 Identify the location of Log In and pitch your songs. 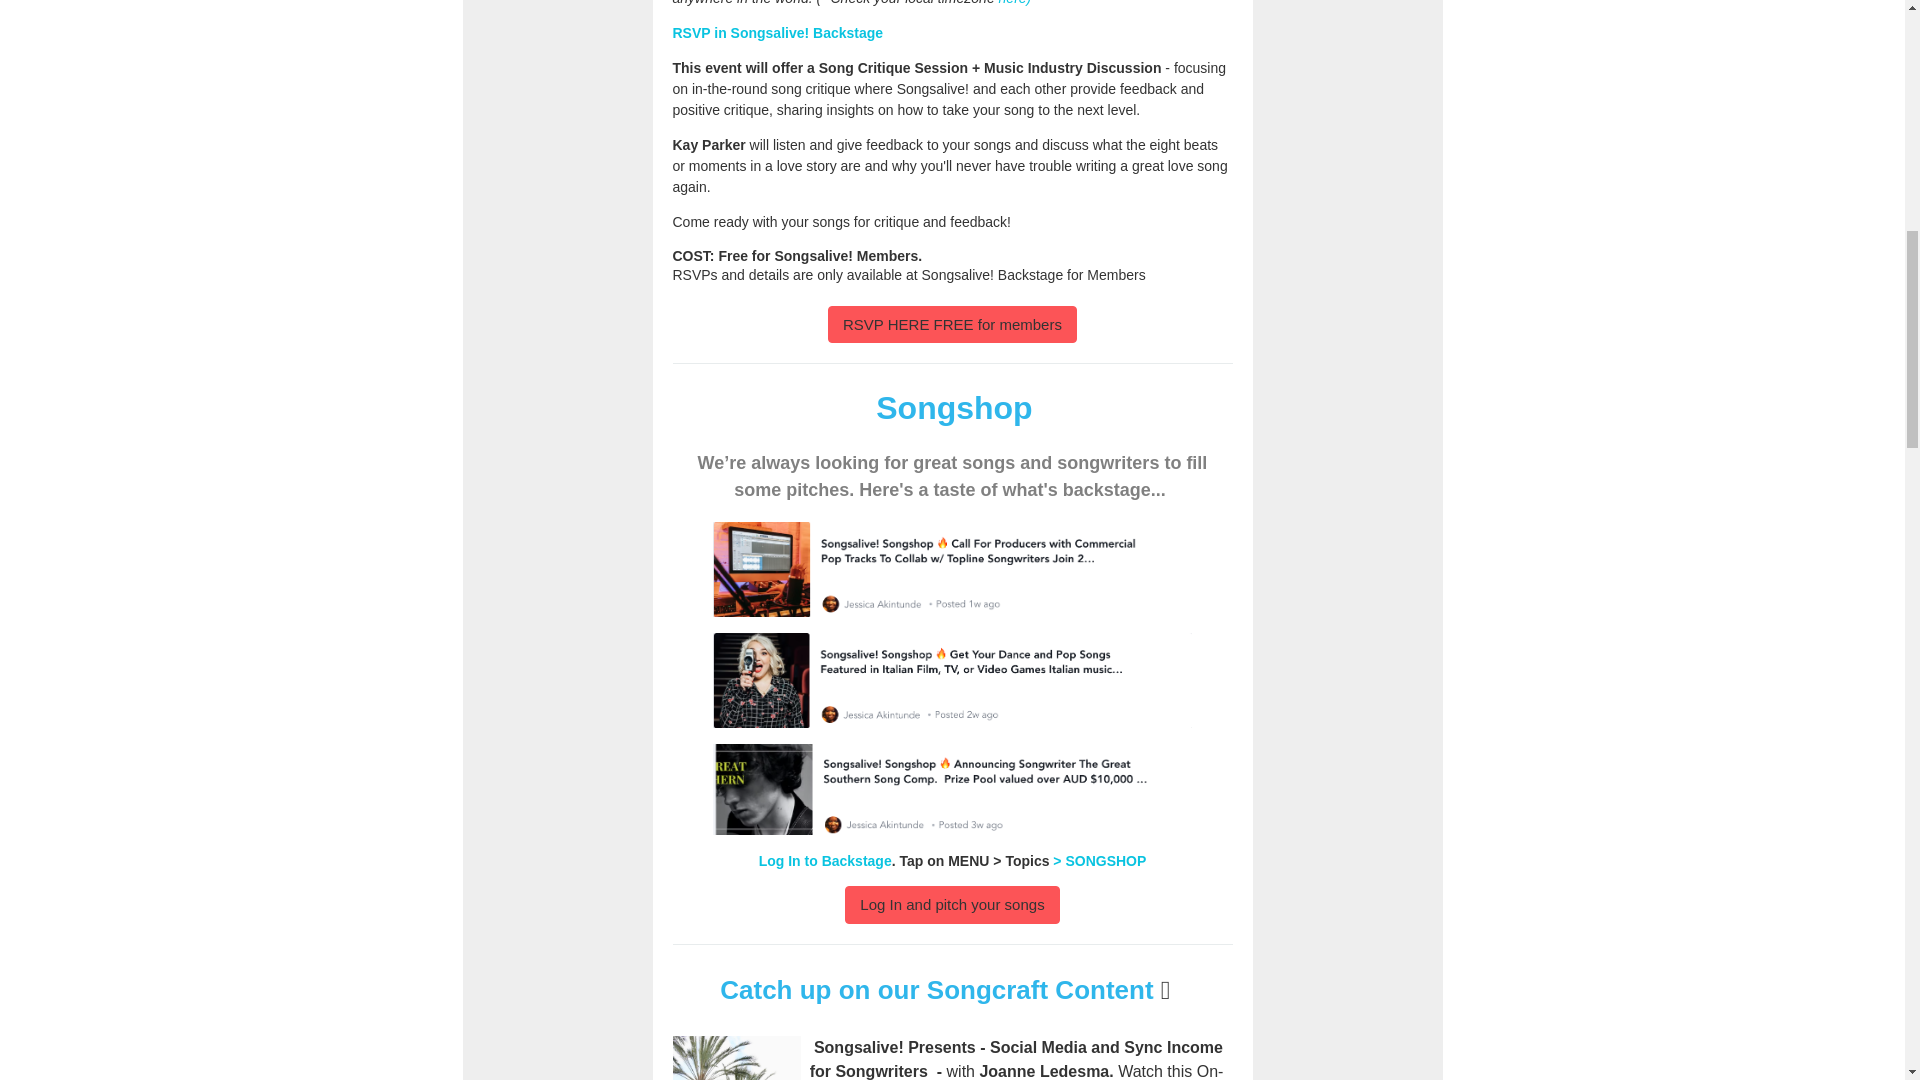
(952, 904).